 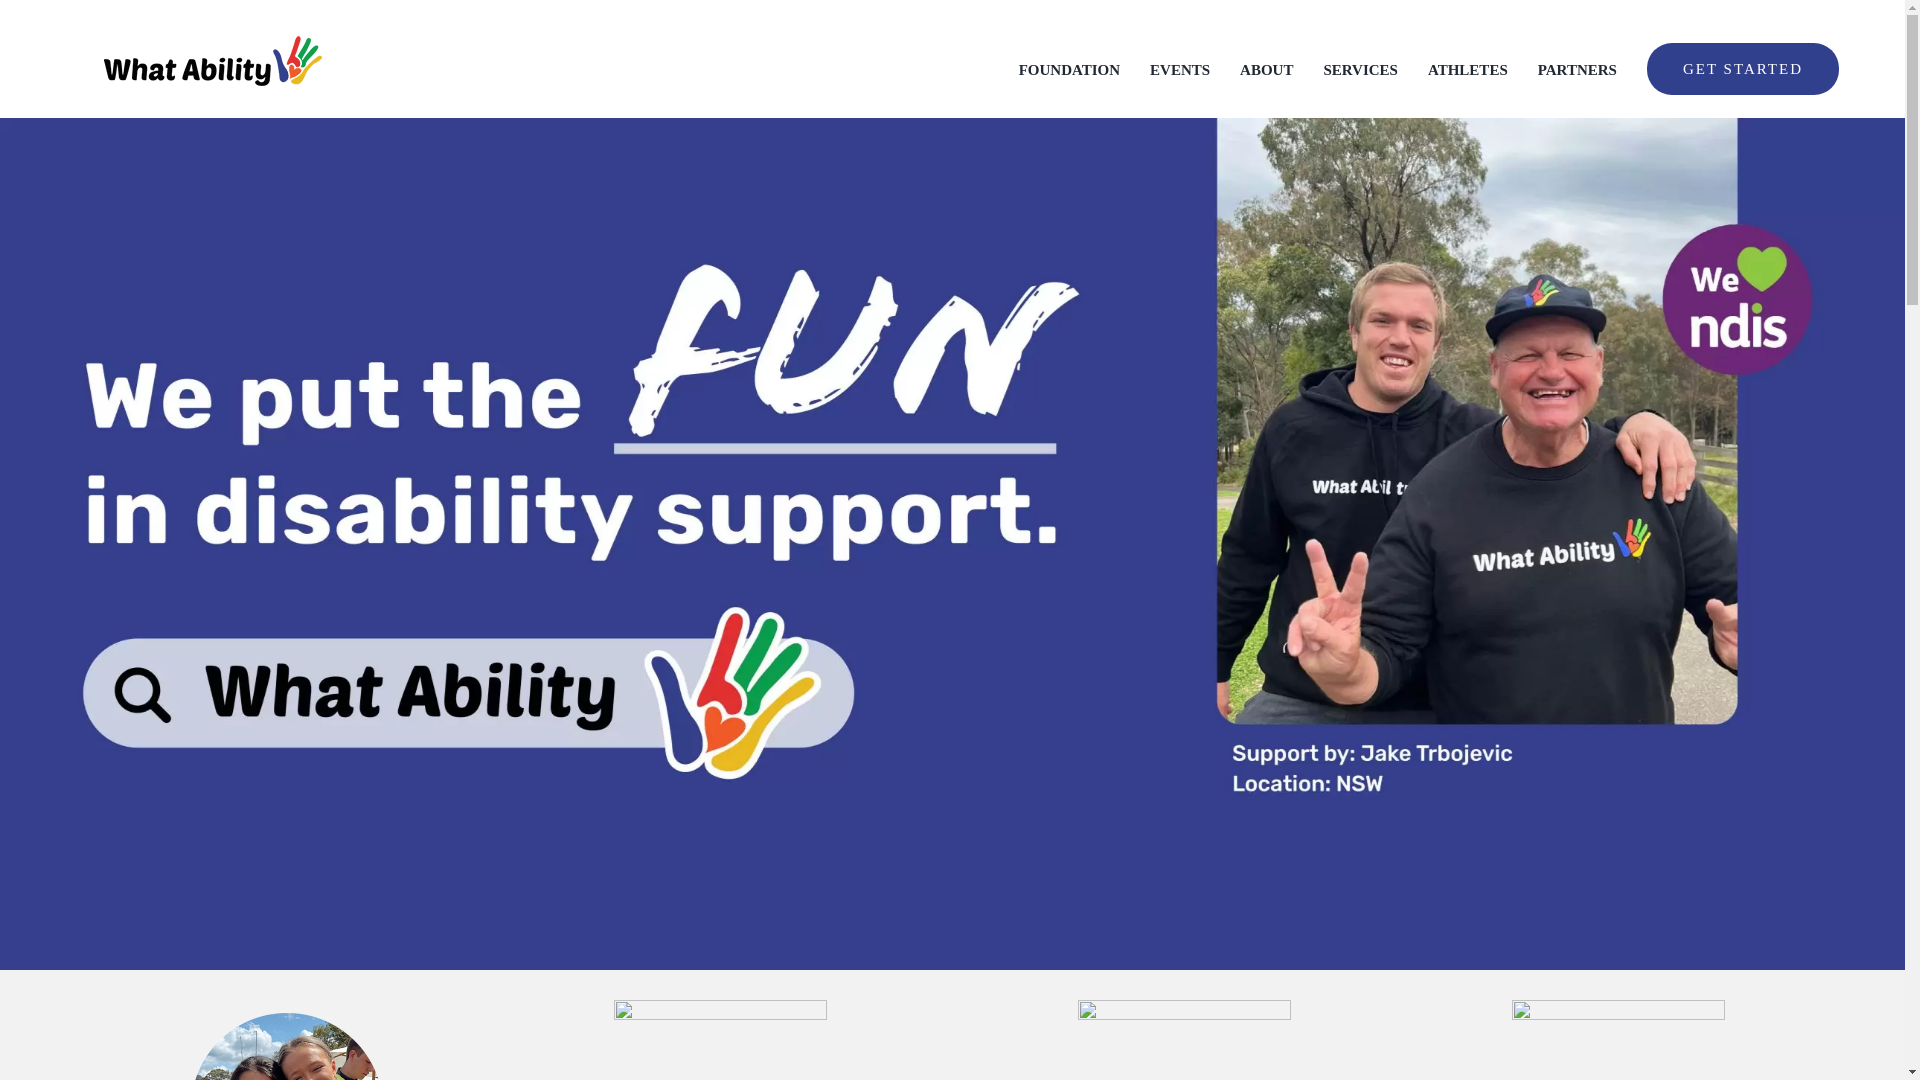 I want to click on FOUNDATION, so click(x=1069, y=70).